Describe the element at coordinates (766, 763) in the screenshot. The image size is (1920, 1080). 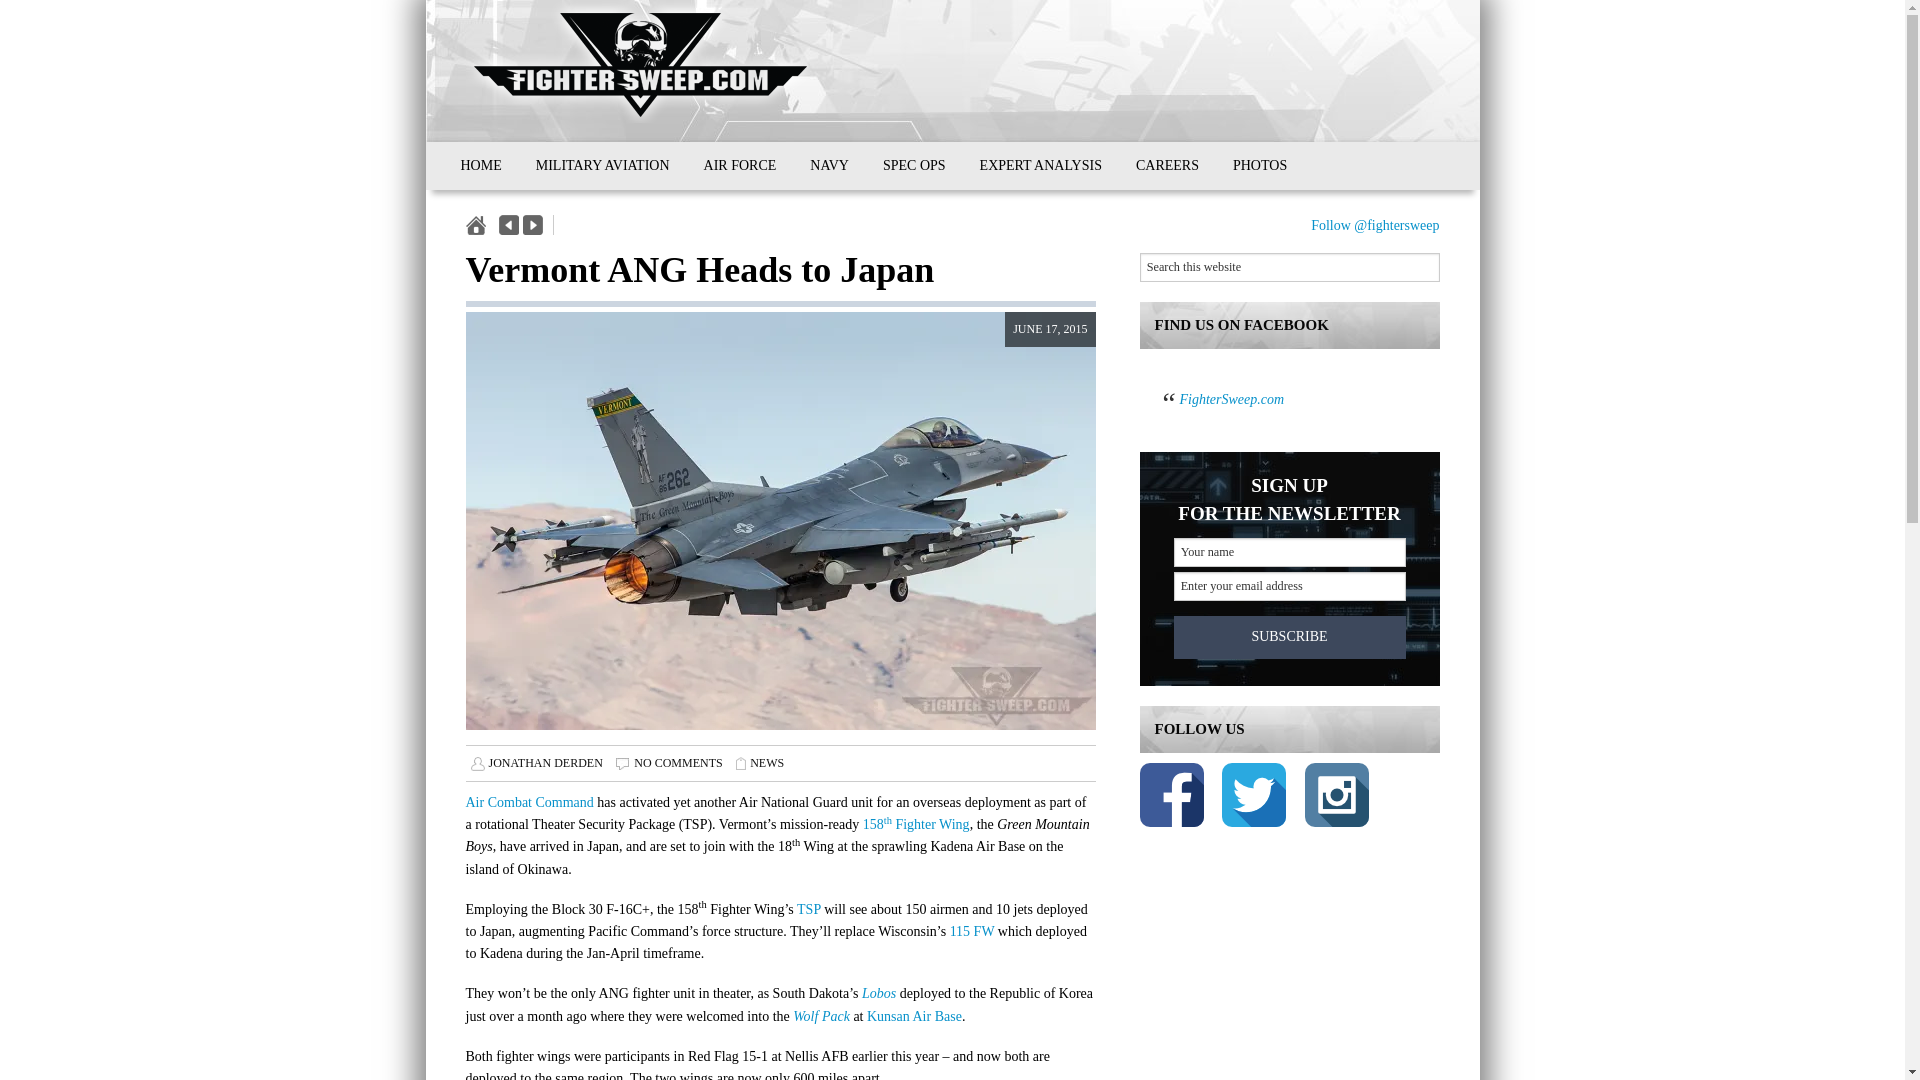
I see `NEWS` at that location.